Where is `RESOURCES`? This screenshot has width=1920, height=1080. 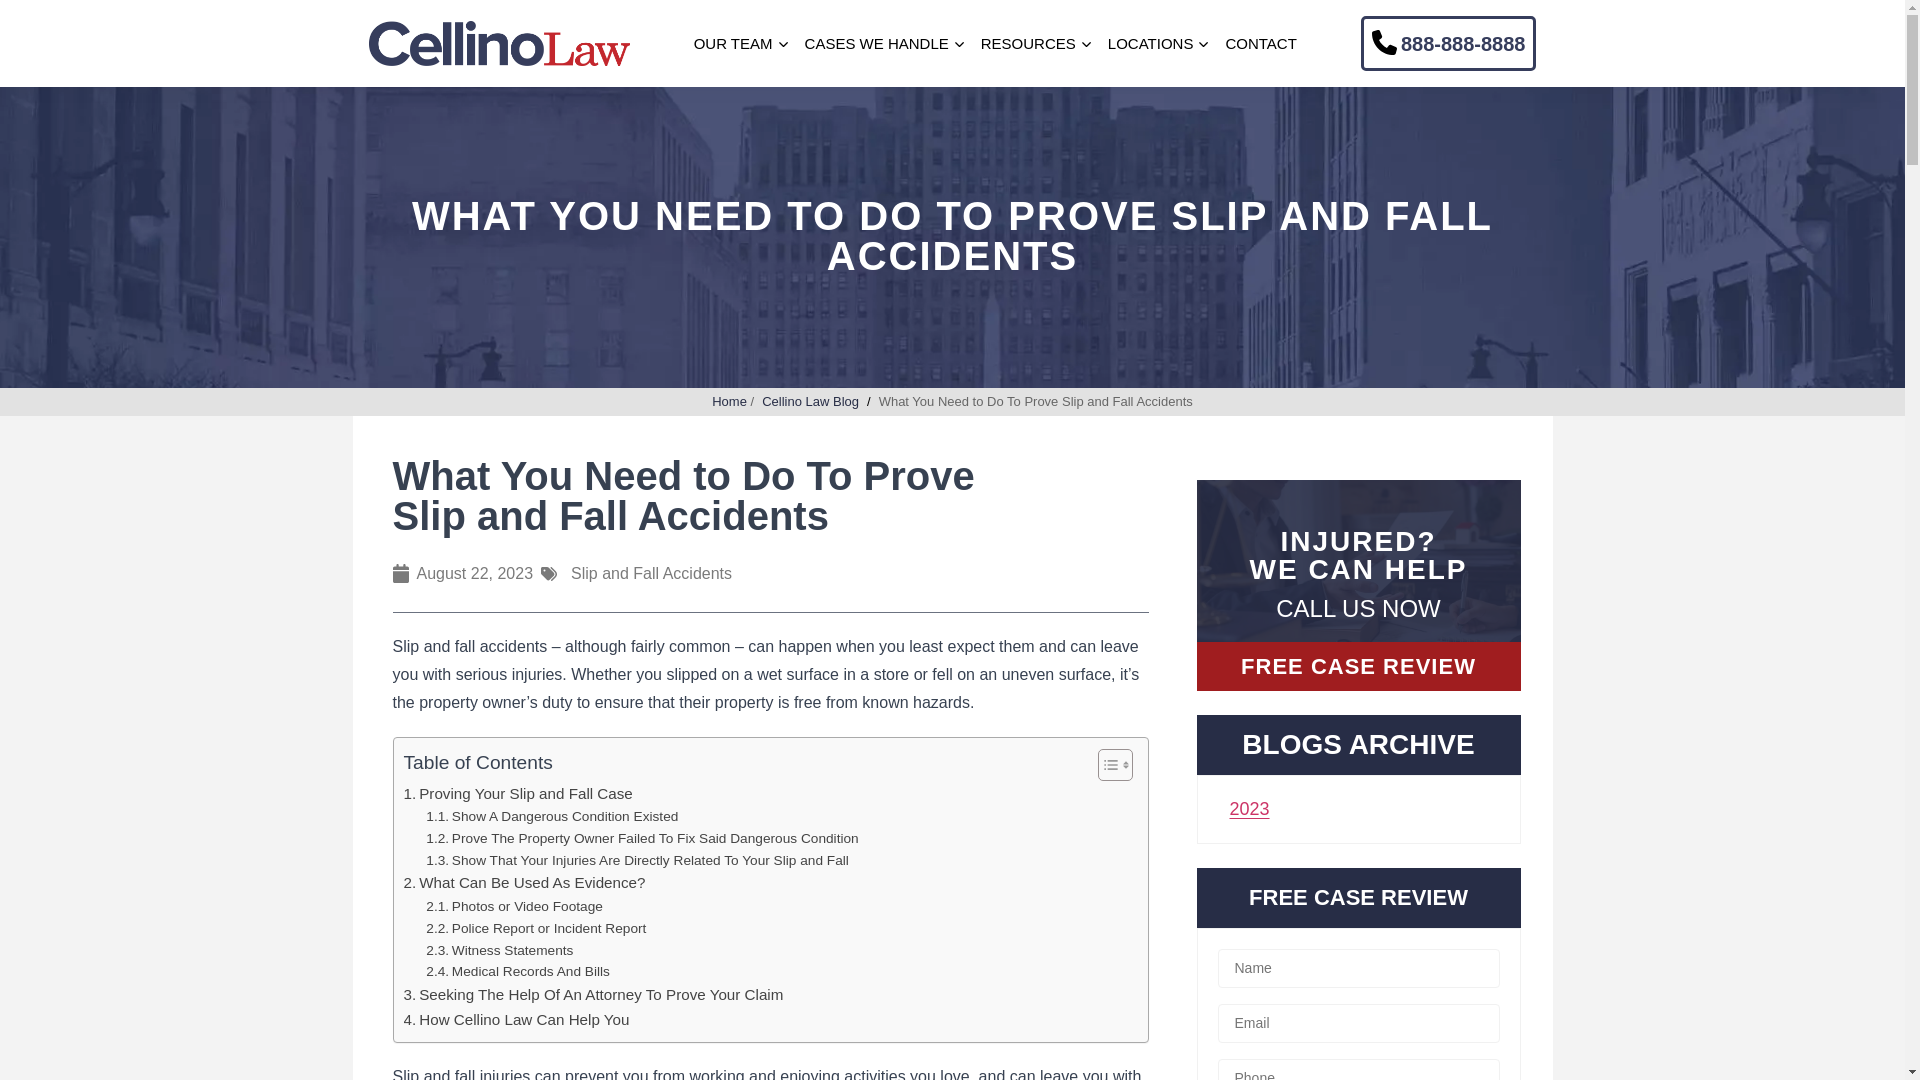
RESOURCES is located at coordinates (1028, 44).